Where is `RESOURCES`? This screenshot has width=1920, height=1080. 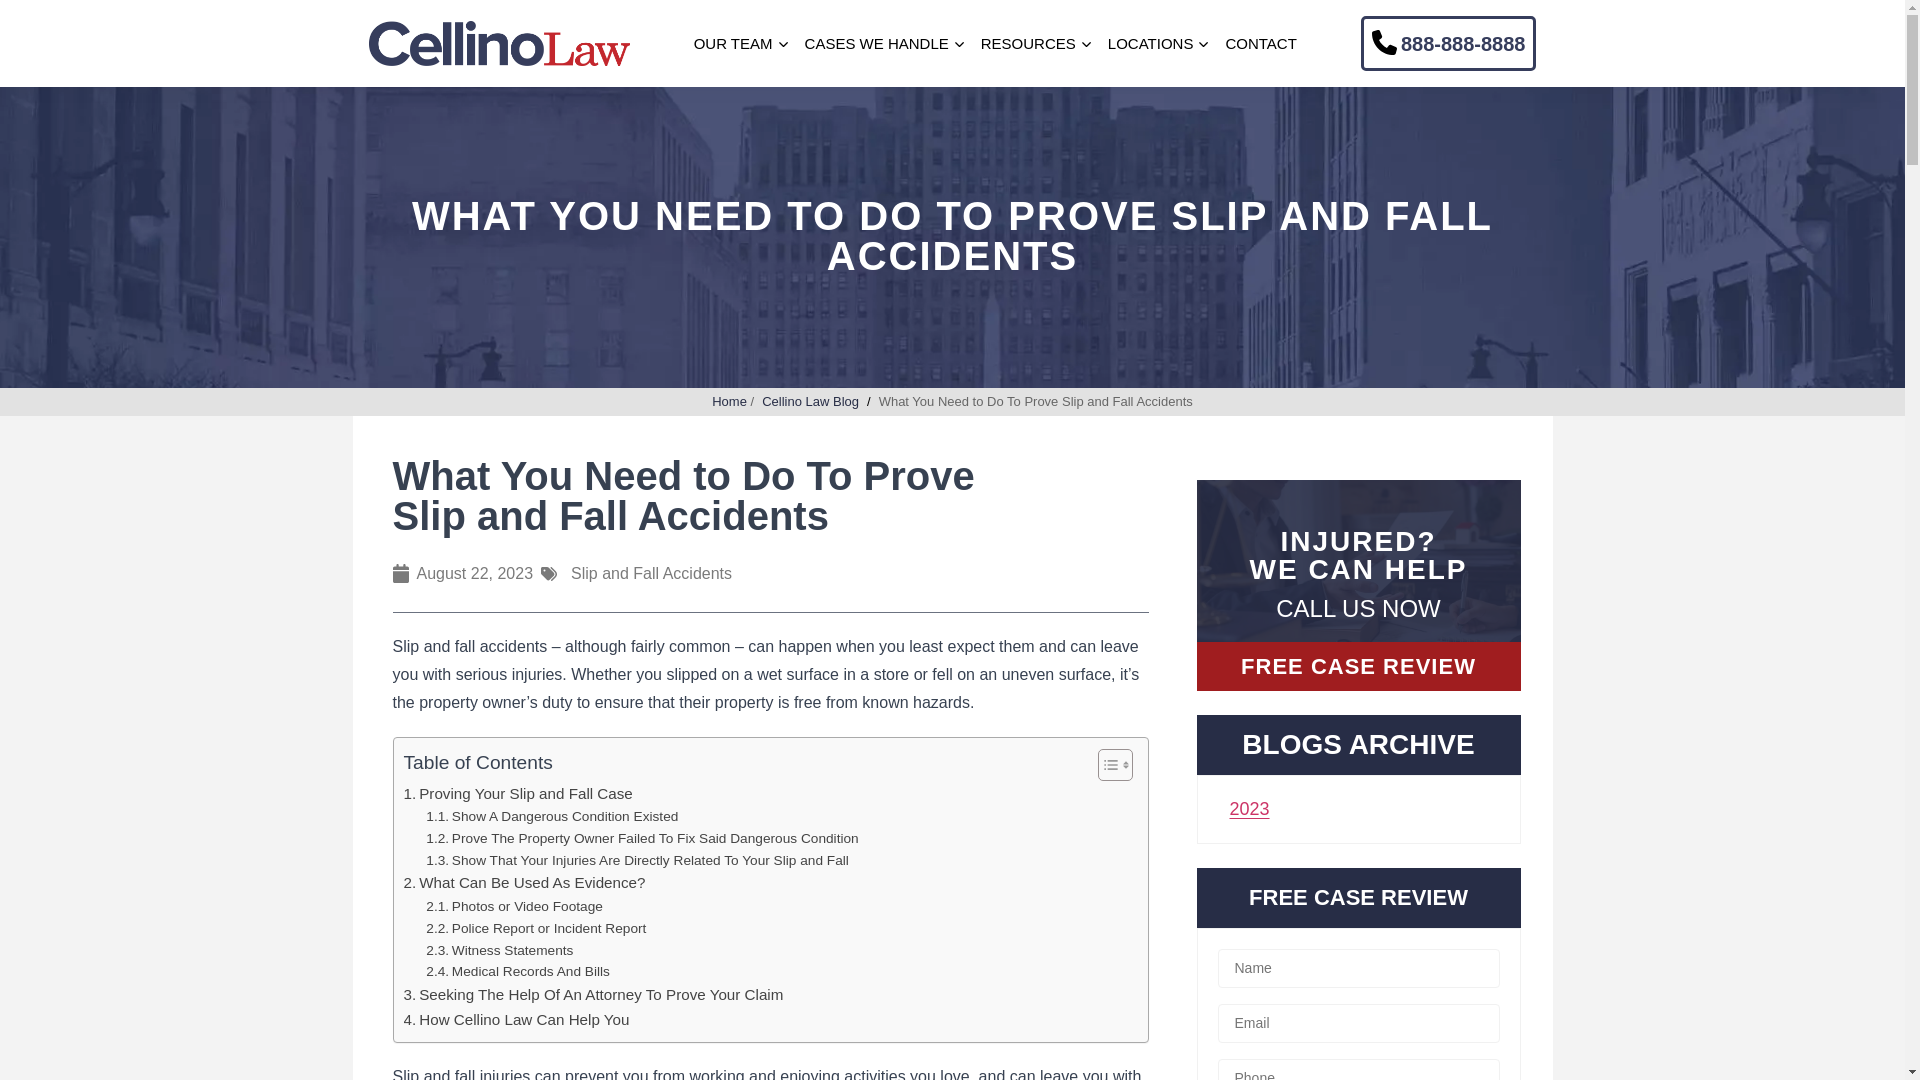
RESOURCES is located at coordinates (1028, 44).